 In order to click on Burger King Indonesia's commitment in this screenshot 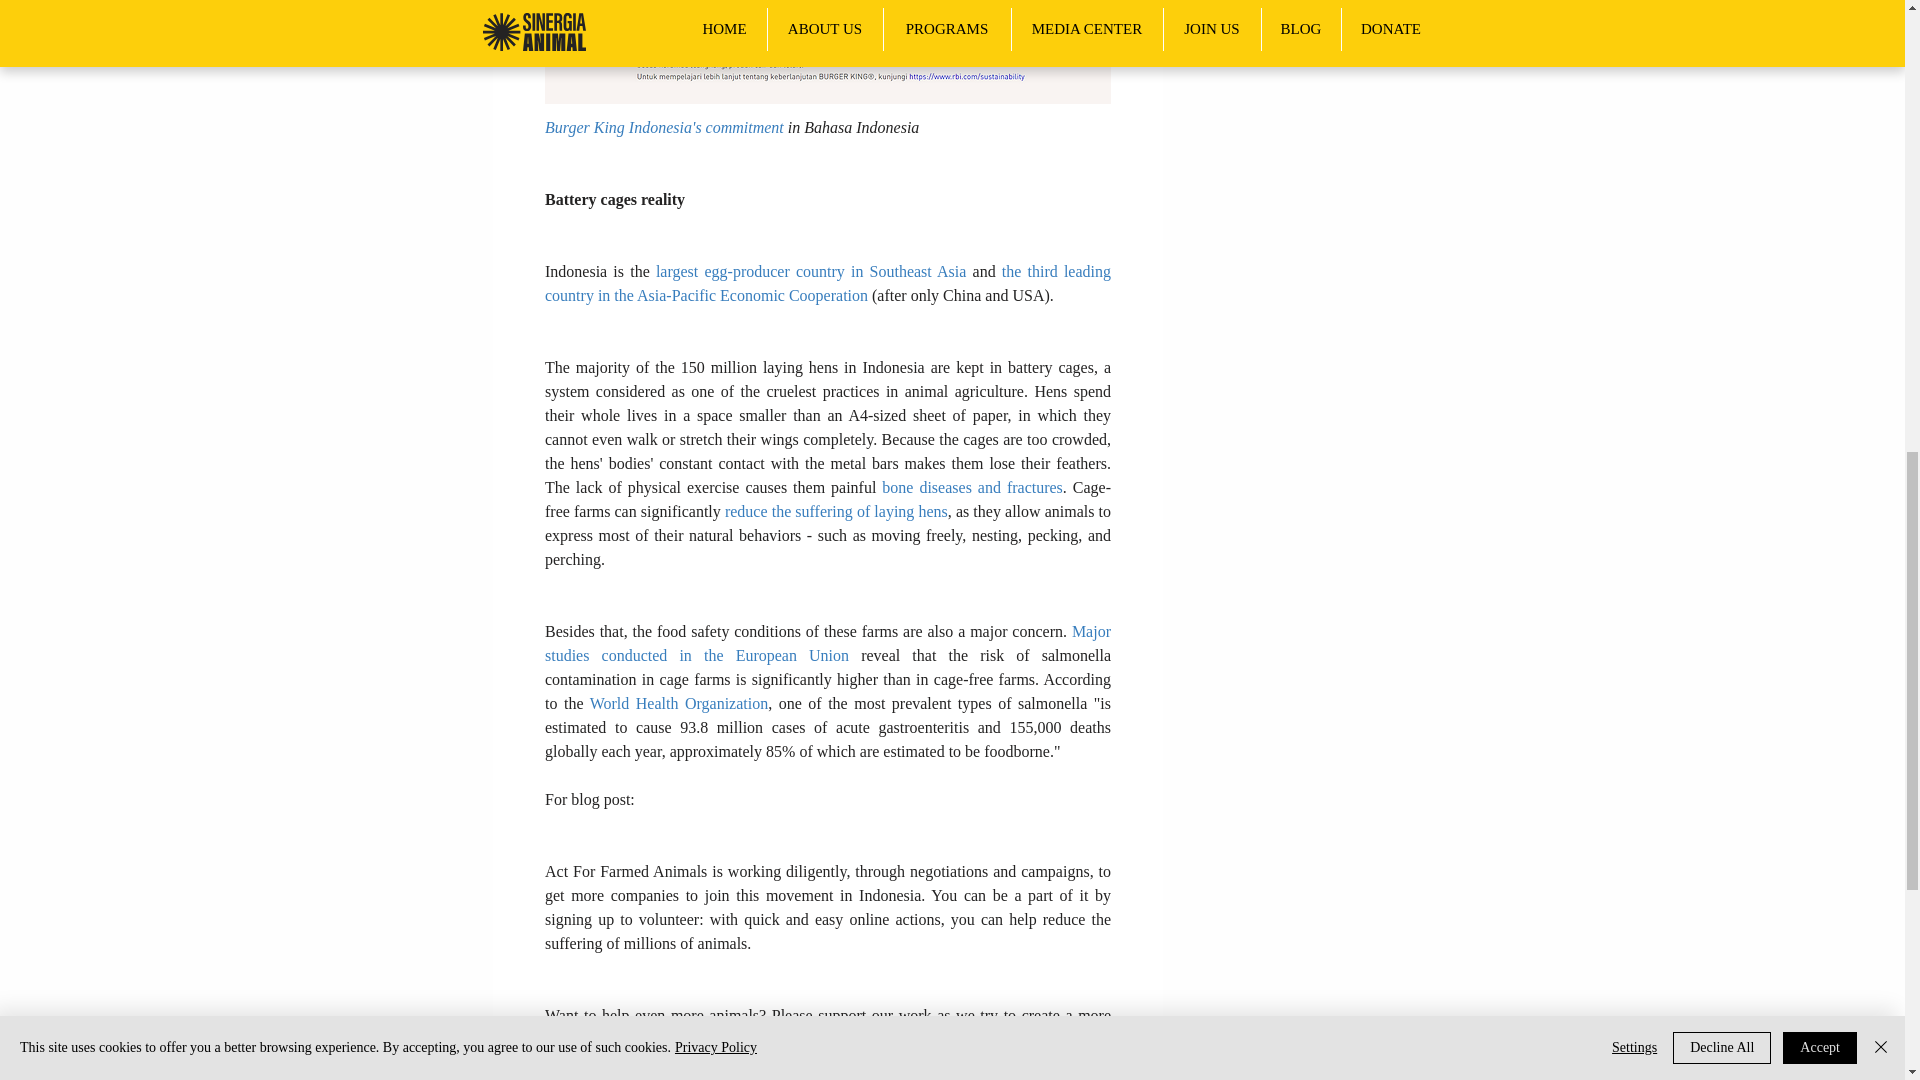, I will do `click(663, 127)`.